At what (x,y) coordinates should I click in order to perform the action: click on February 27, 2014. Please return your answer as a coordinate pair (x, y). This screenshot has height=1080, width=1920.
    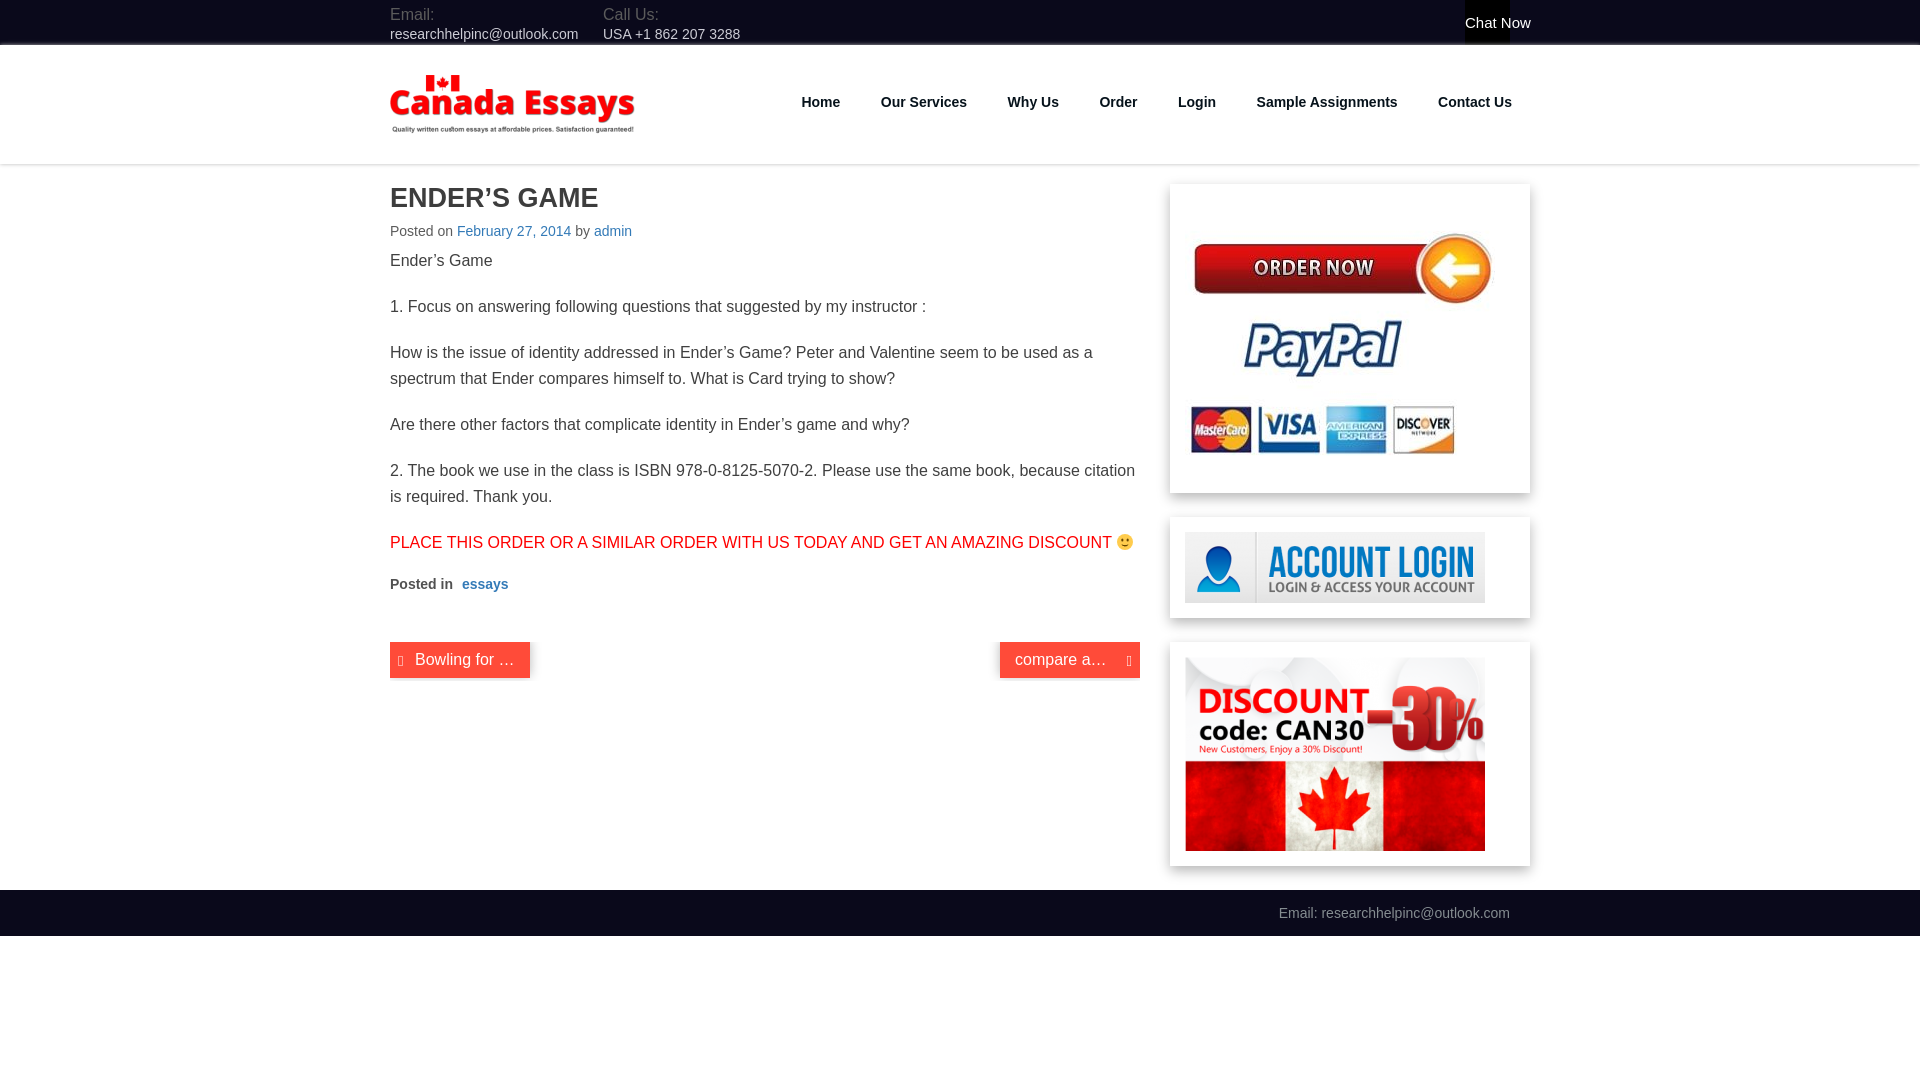
    Looking at the image, I should click on (513, 230).